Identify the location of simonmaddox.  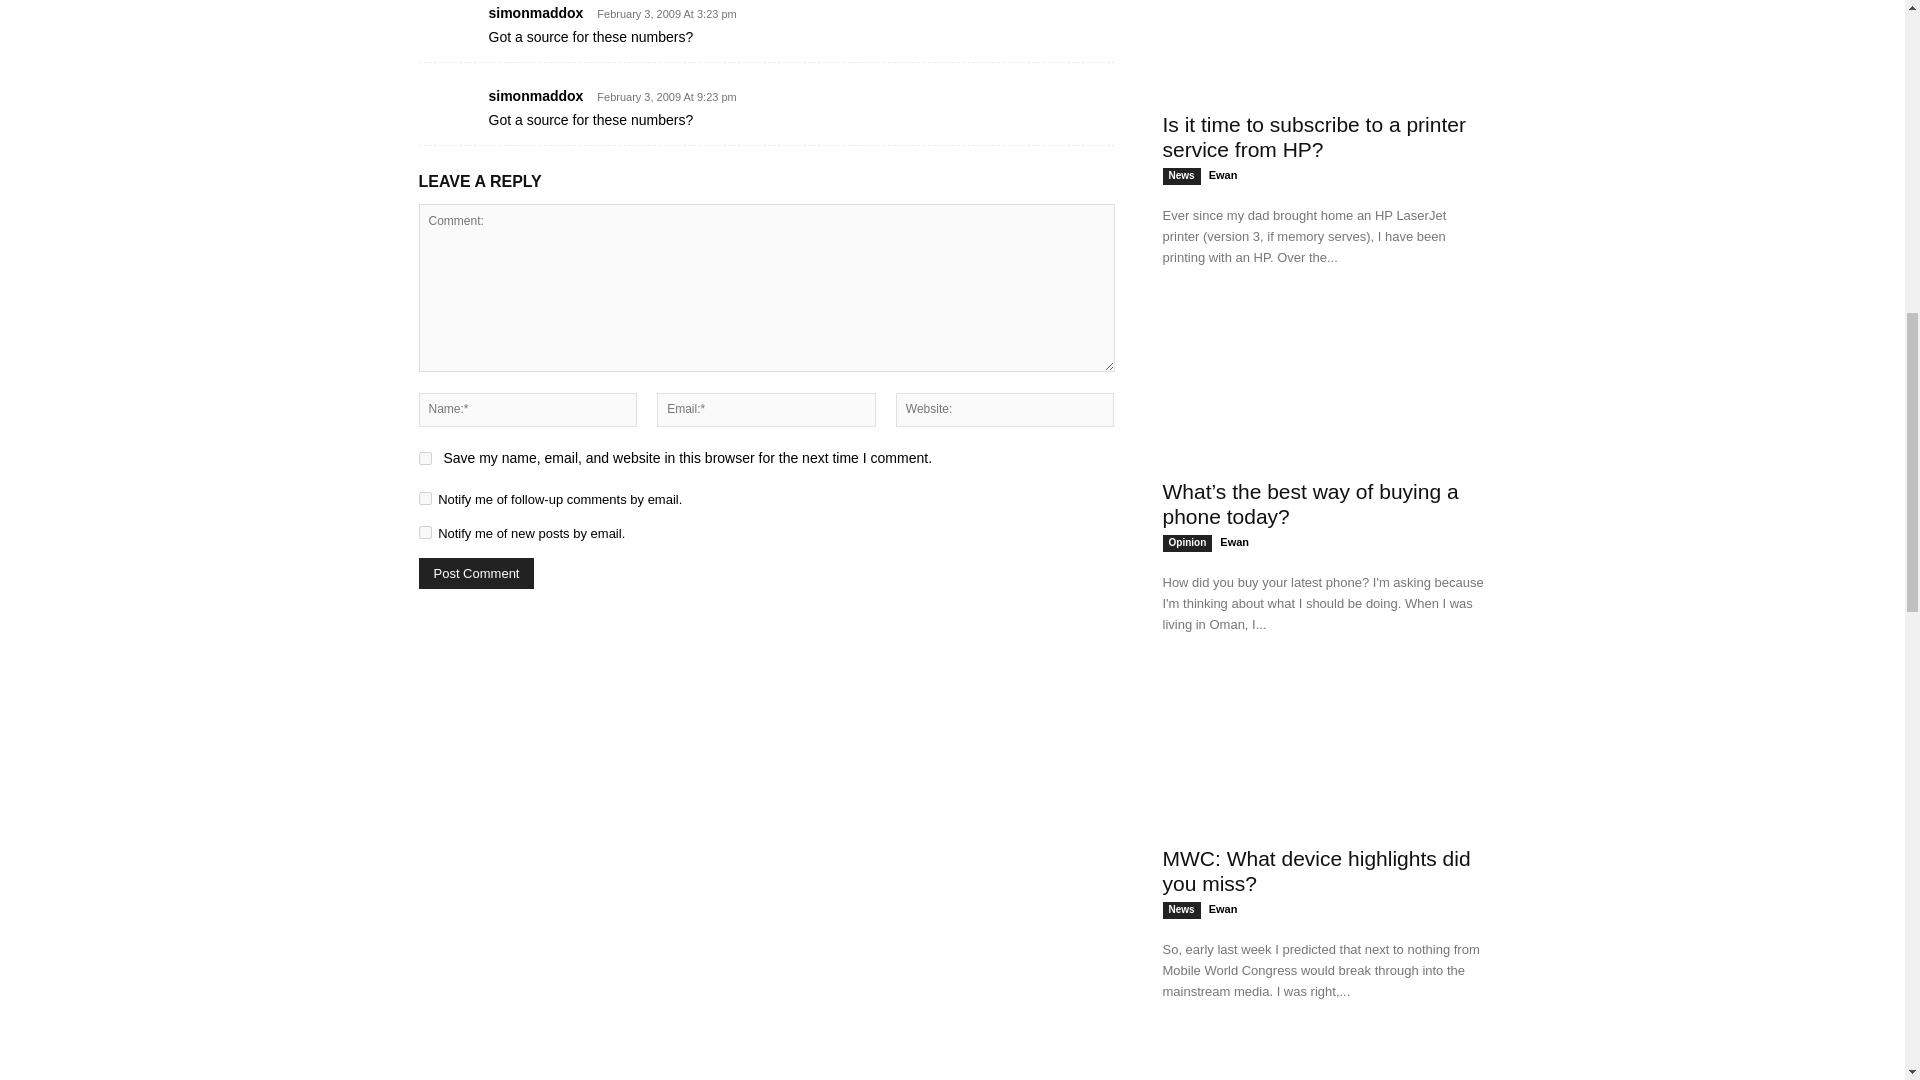
(535, 95).